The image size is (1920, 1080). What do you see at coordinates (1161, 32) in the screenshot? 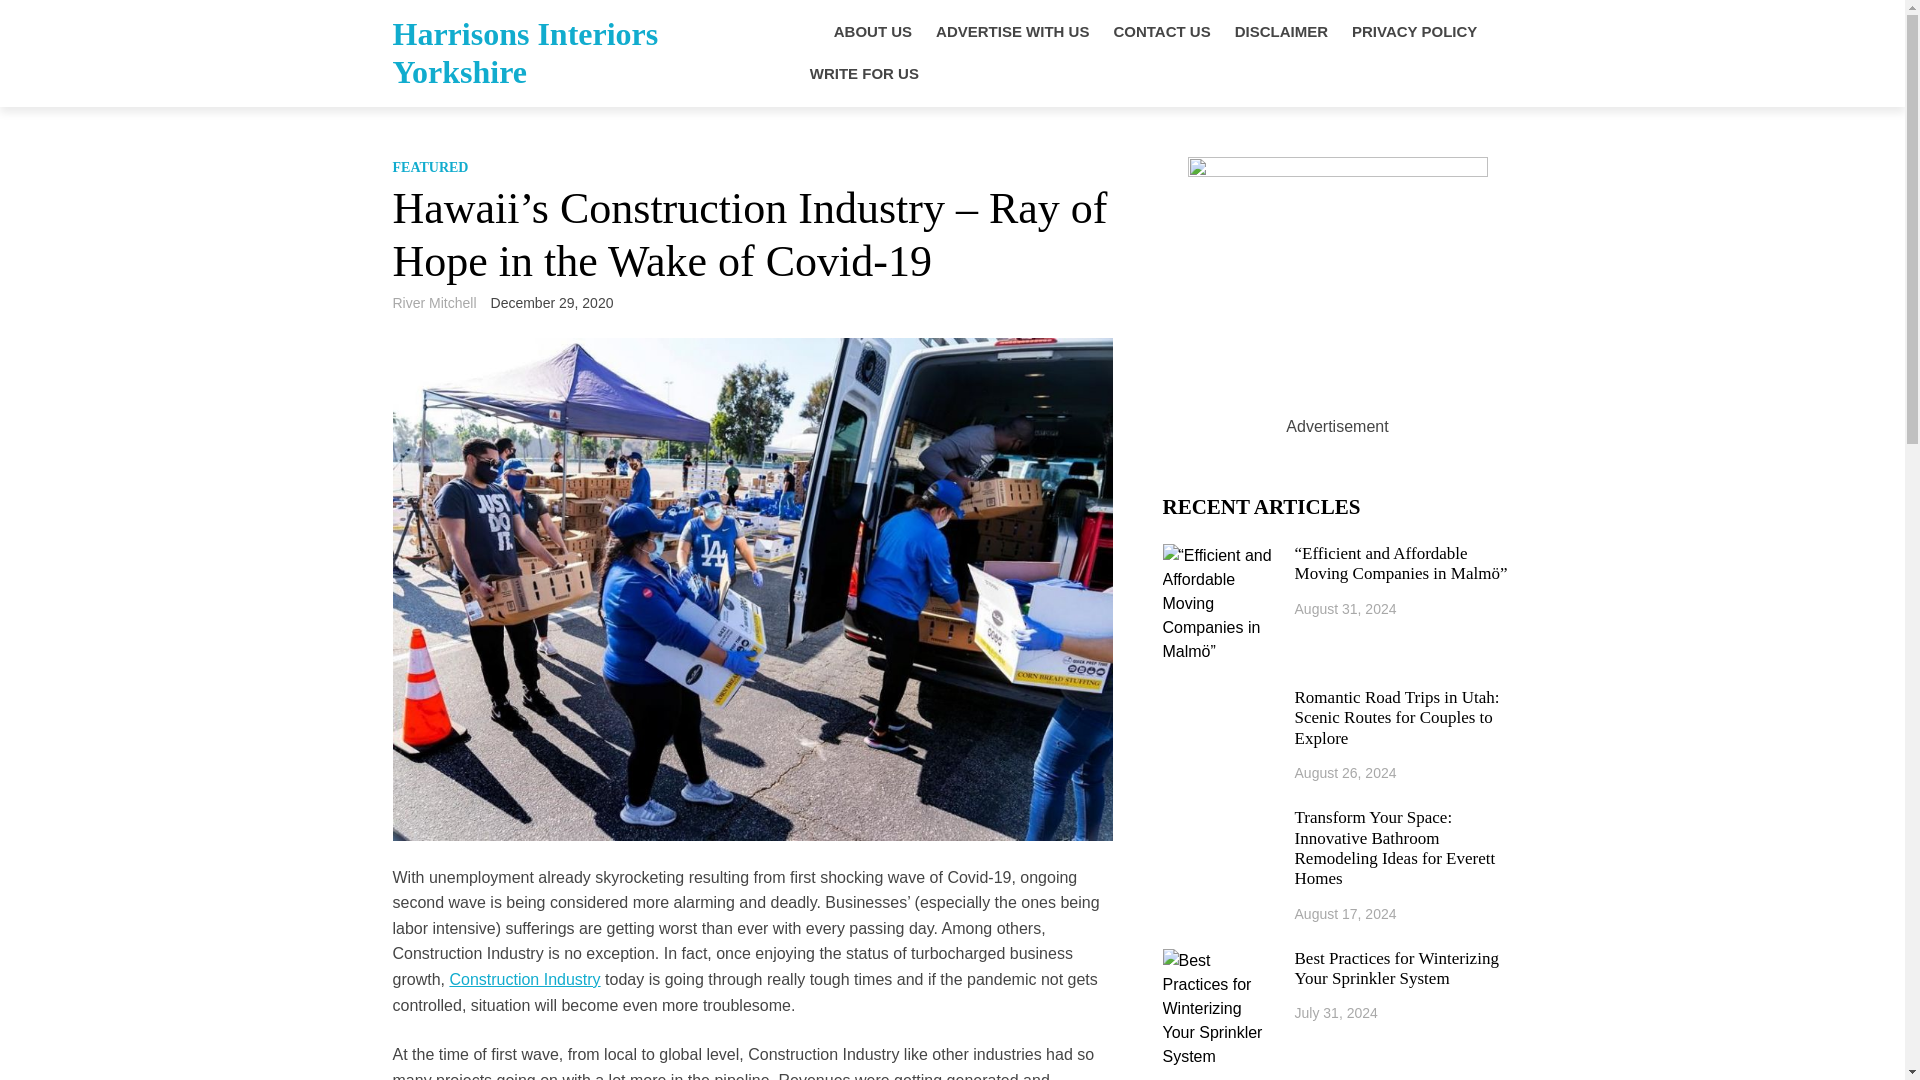
I see `CONTACT US` at bounding box center [1161, 32].